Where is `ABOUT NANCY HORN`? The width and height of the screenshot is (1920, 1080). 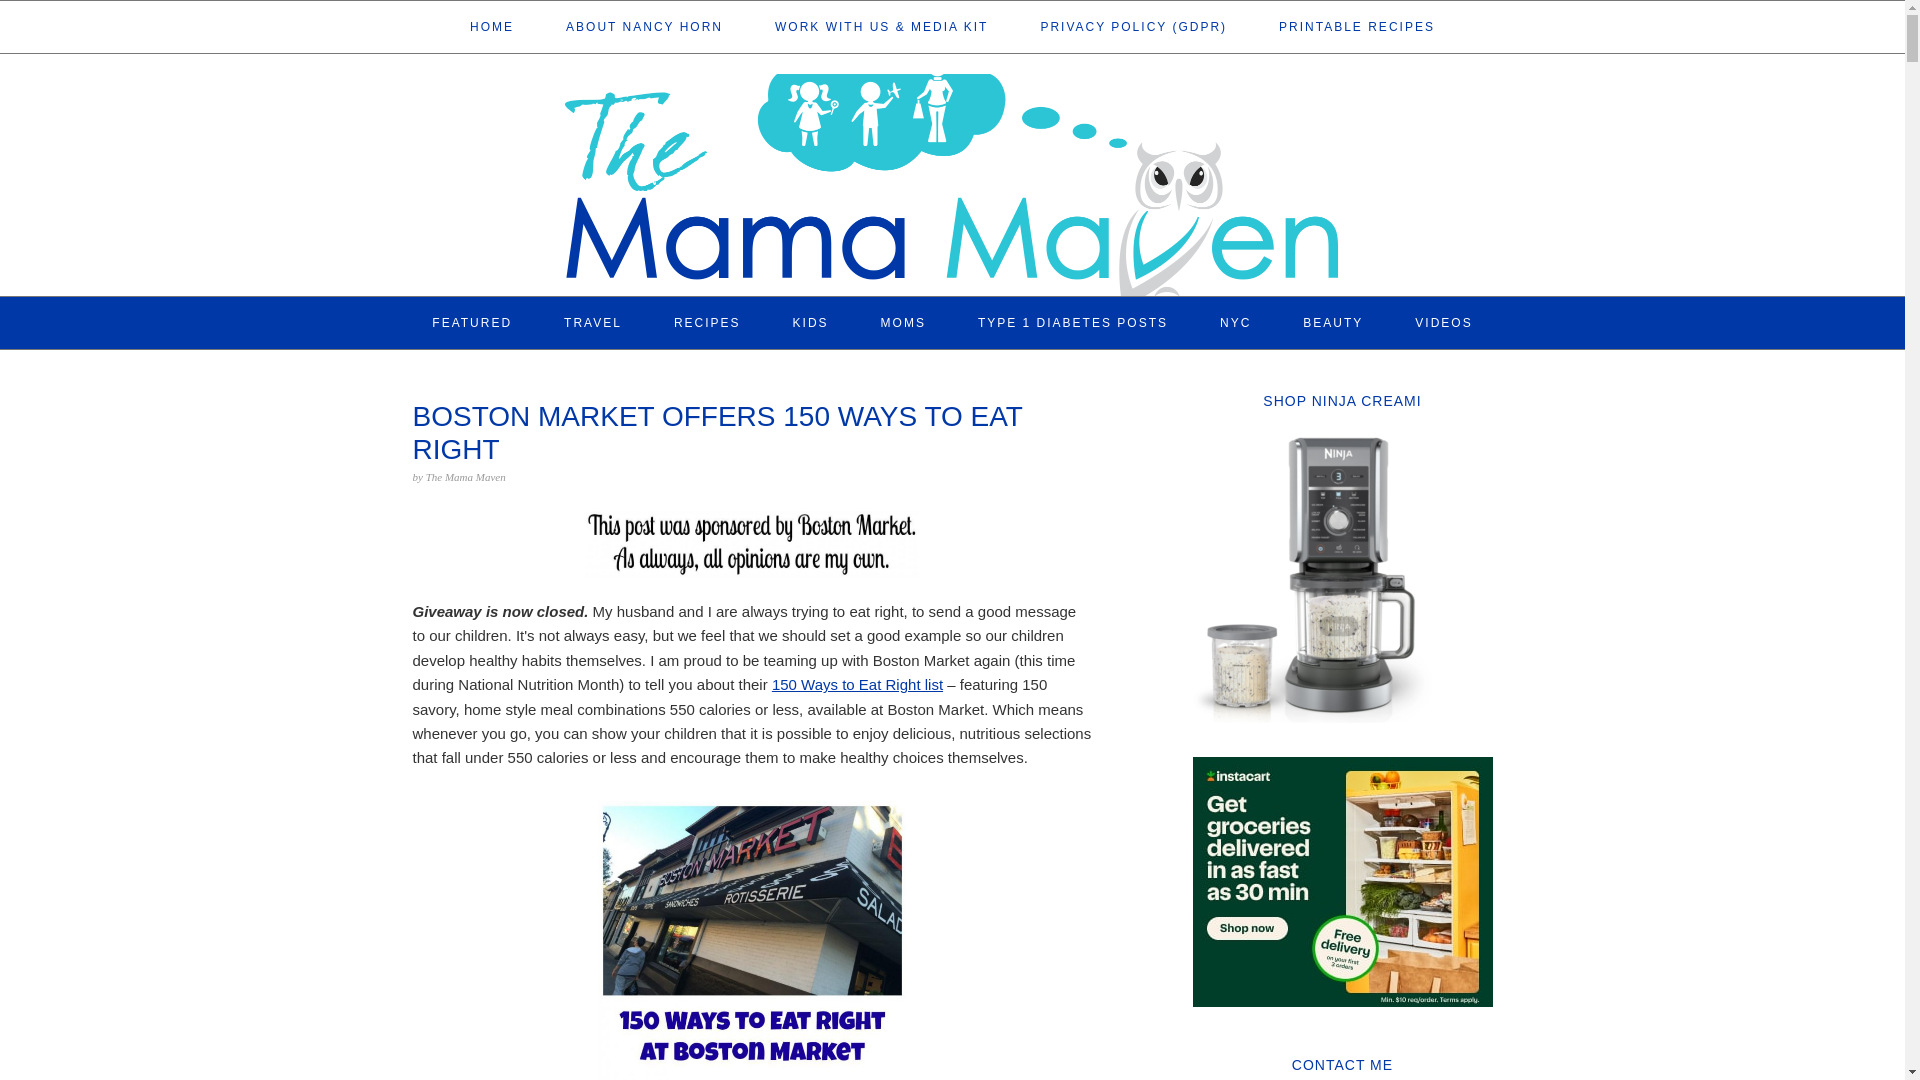
ABOUT NANCY HORN is located at coordinates (644, 26).